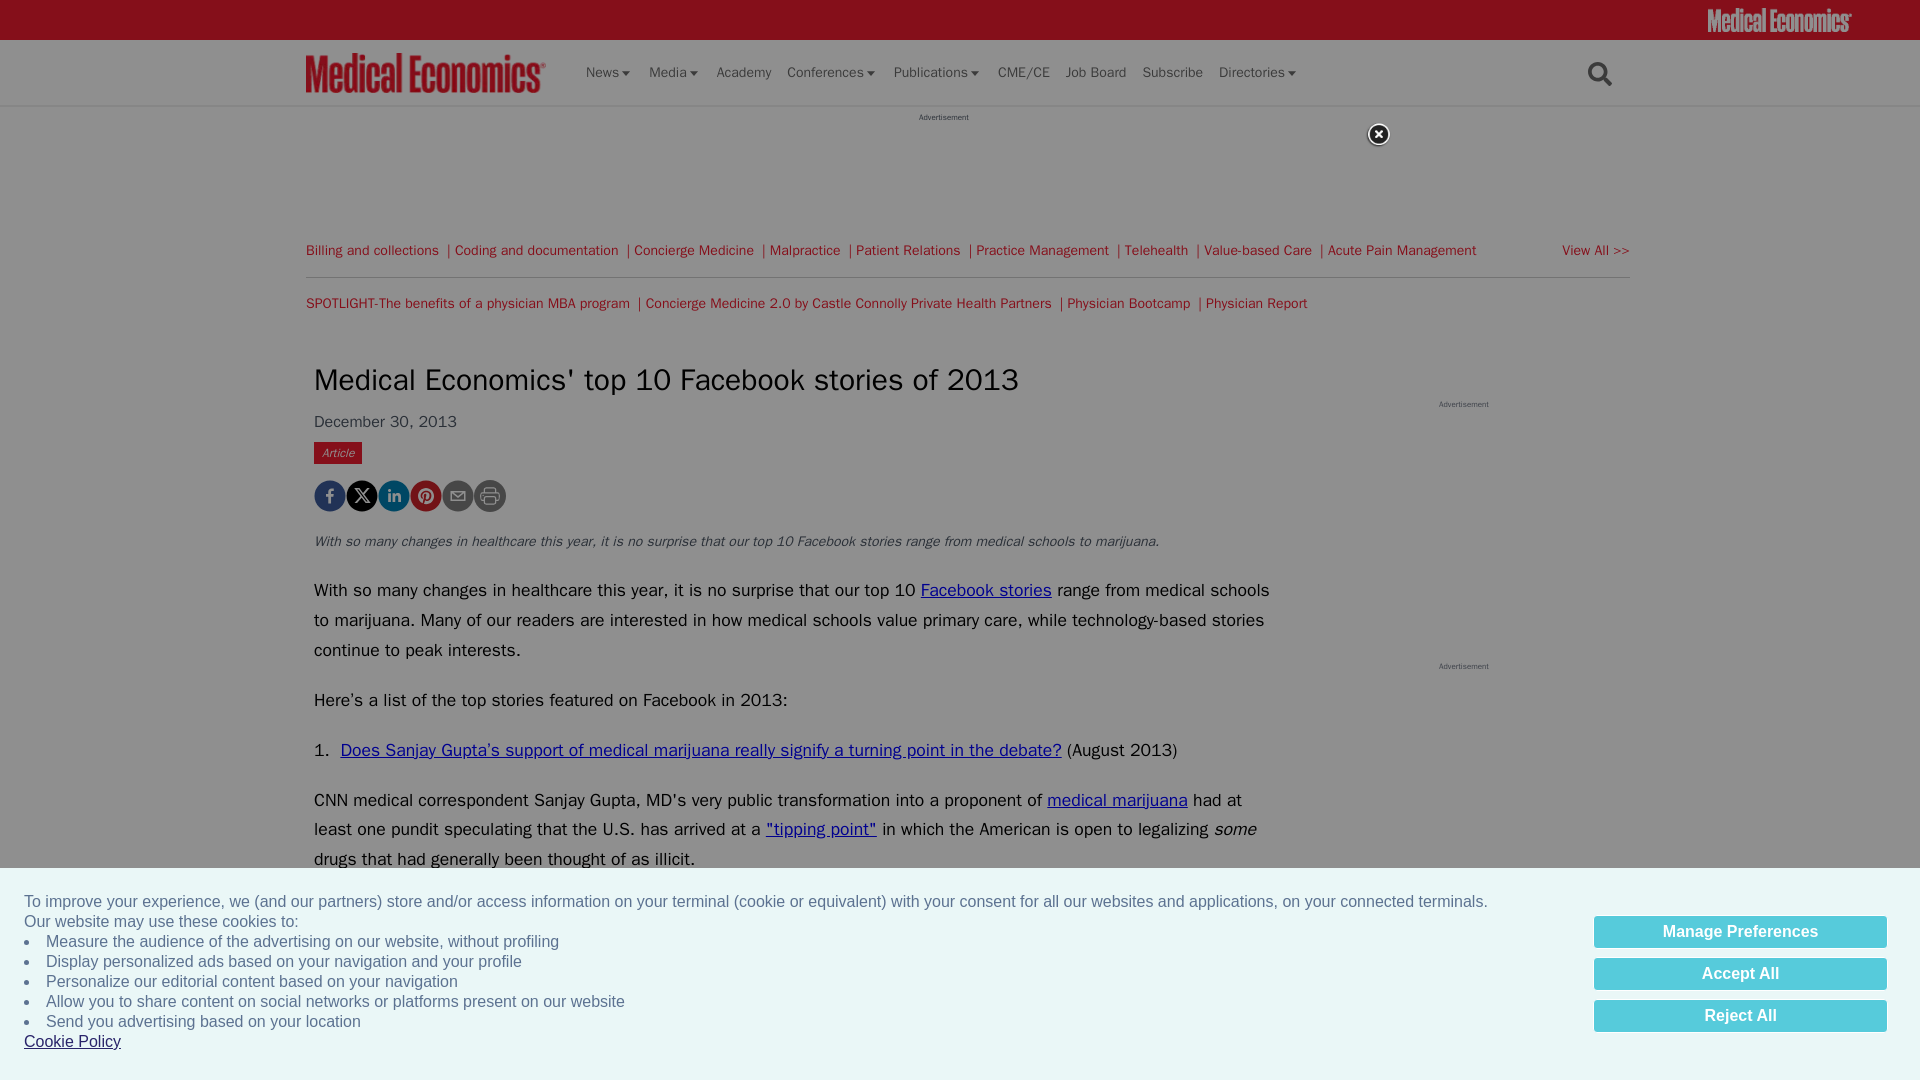 Image resolution: width=1920 pixels, height=1080 pixels. Describe the element at coordinates (72, 1042) in the screenshot. I see `Cookie Policy` at that location.